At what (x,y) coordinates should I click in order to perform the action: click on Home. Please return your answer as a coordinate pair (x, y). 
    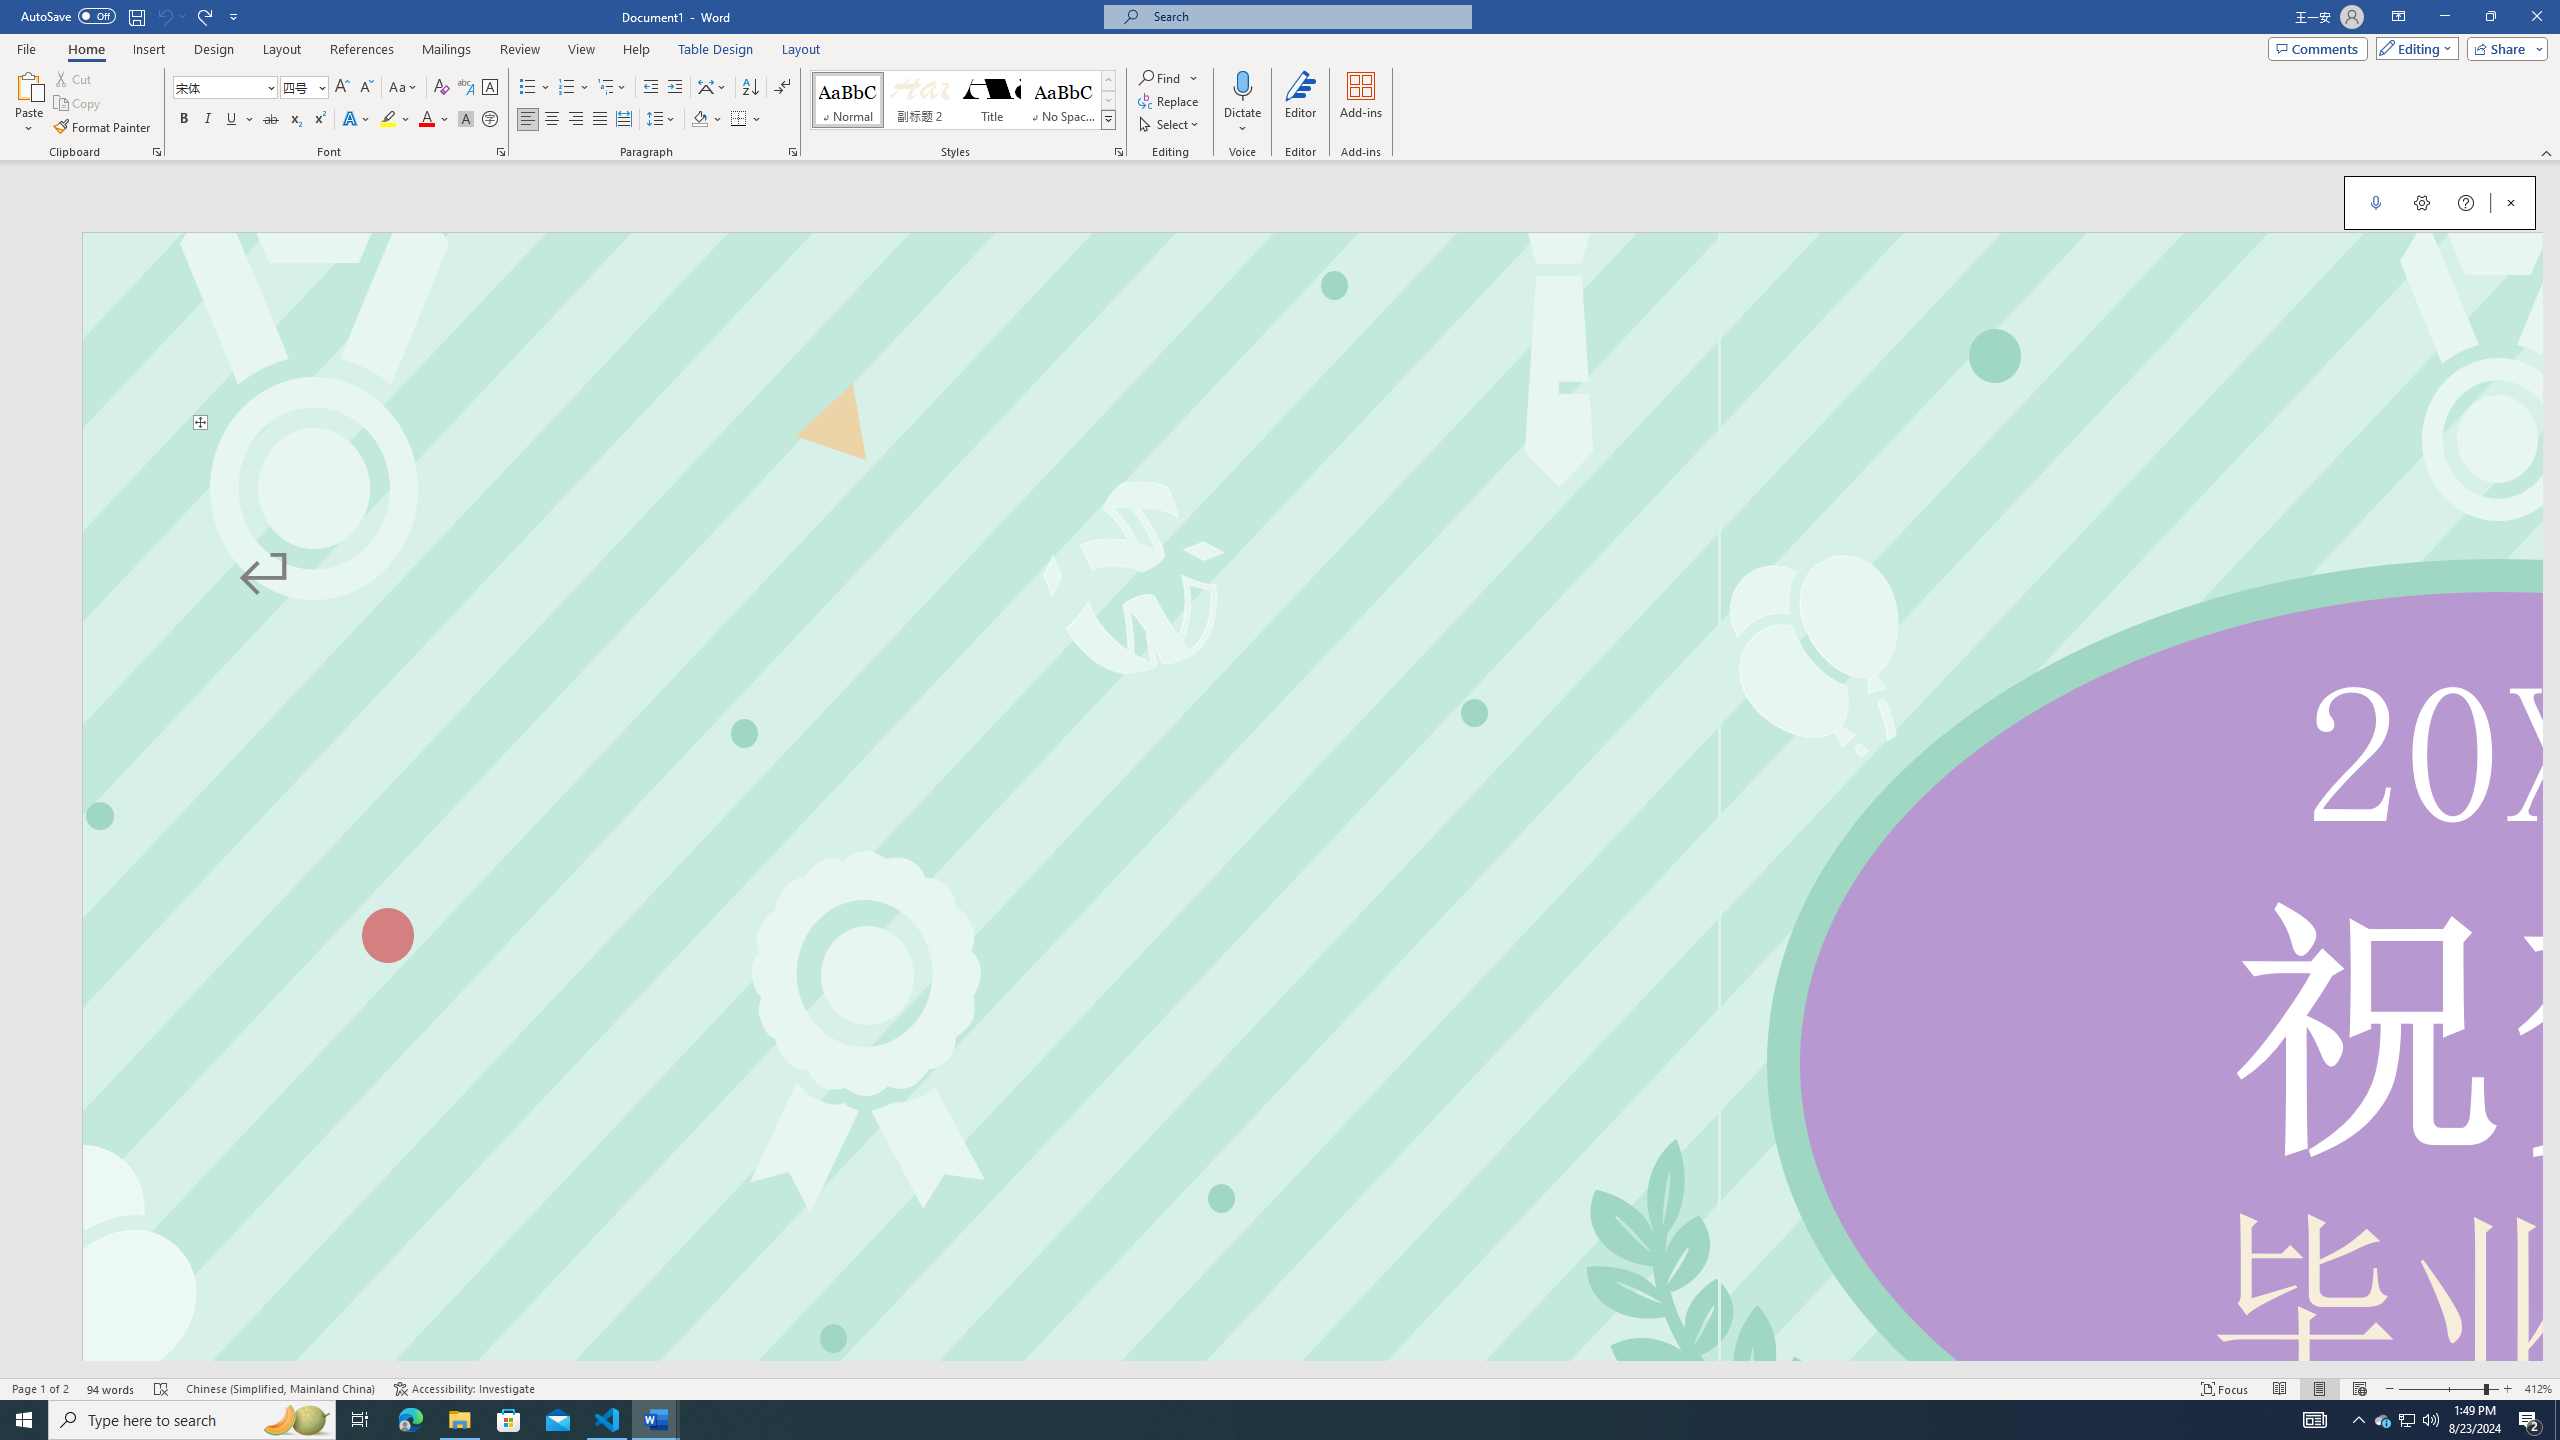
    Looking at the image, I should click on (85, 49).